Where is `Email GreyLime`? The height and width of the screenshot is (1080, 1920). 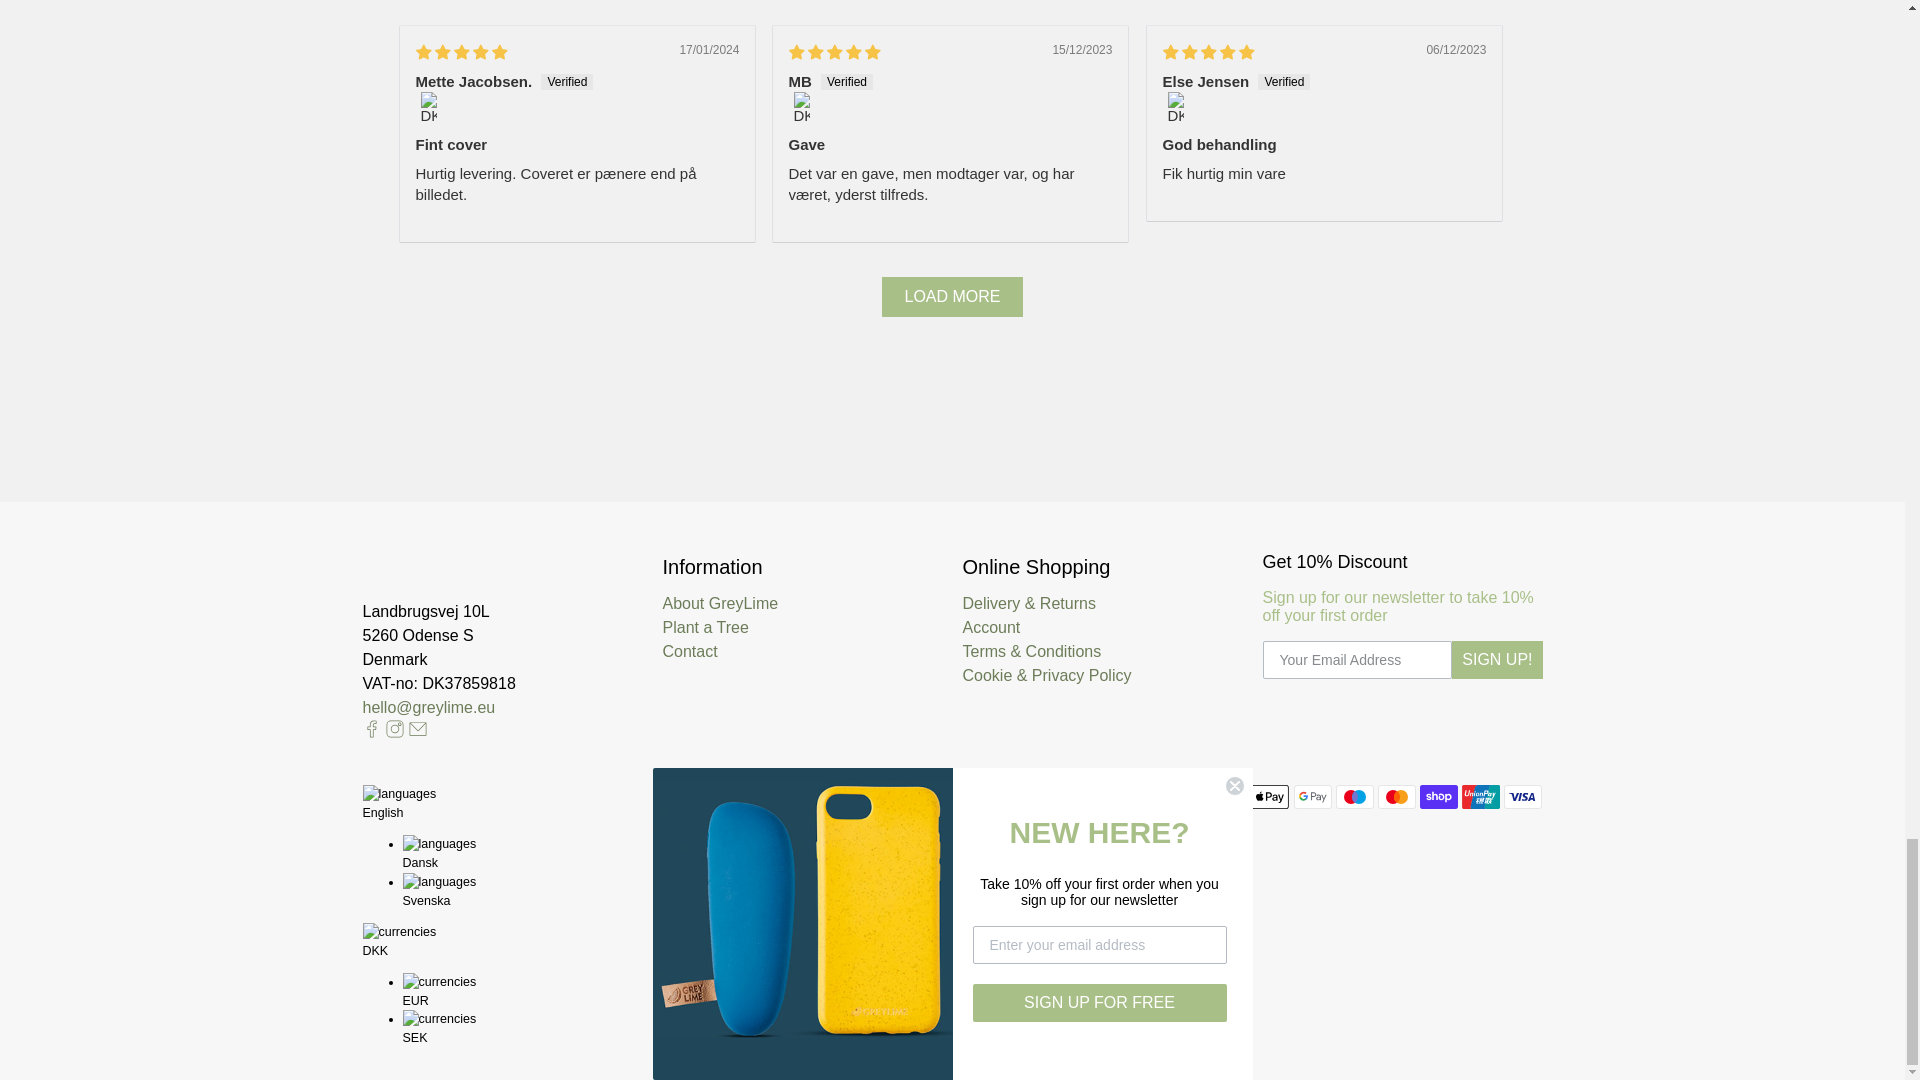 Email GreyLime is located at coordinates (416, 732).